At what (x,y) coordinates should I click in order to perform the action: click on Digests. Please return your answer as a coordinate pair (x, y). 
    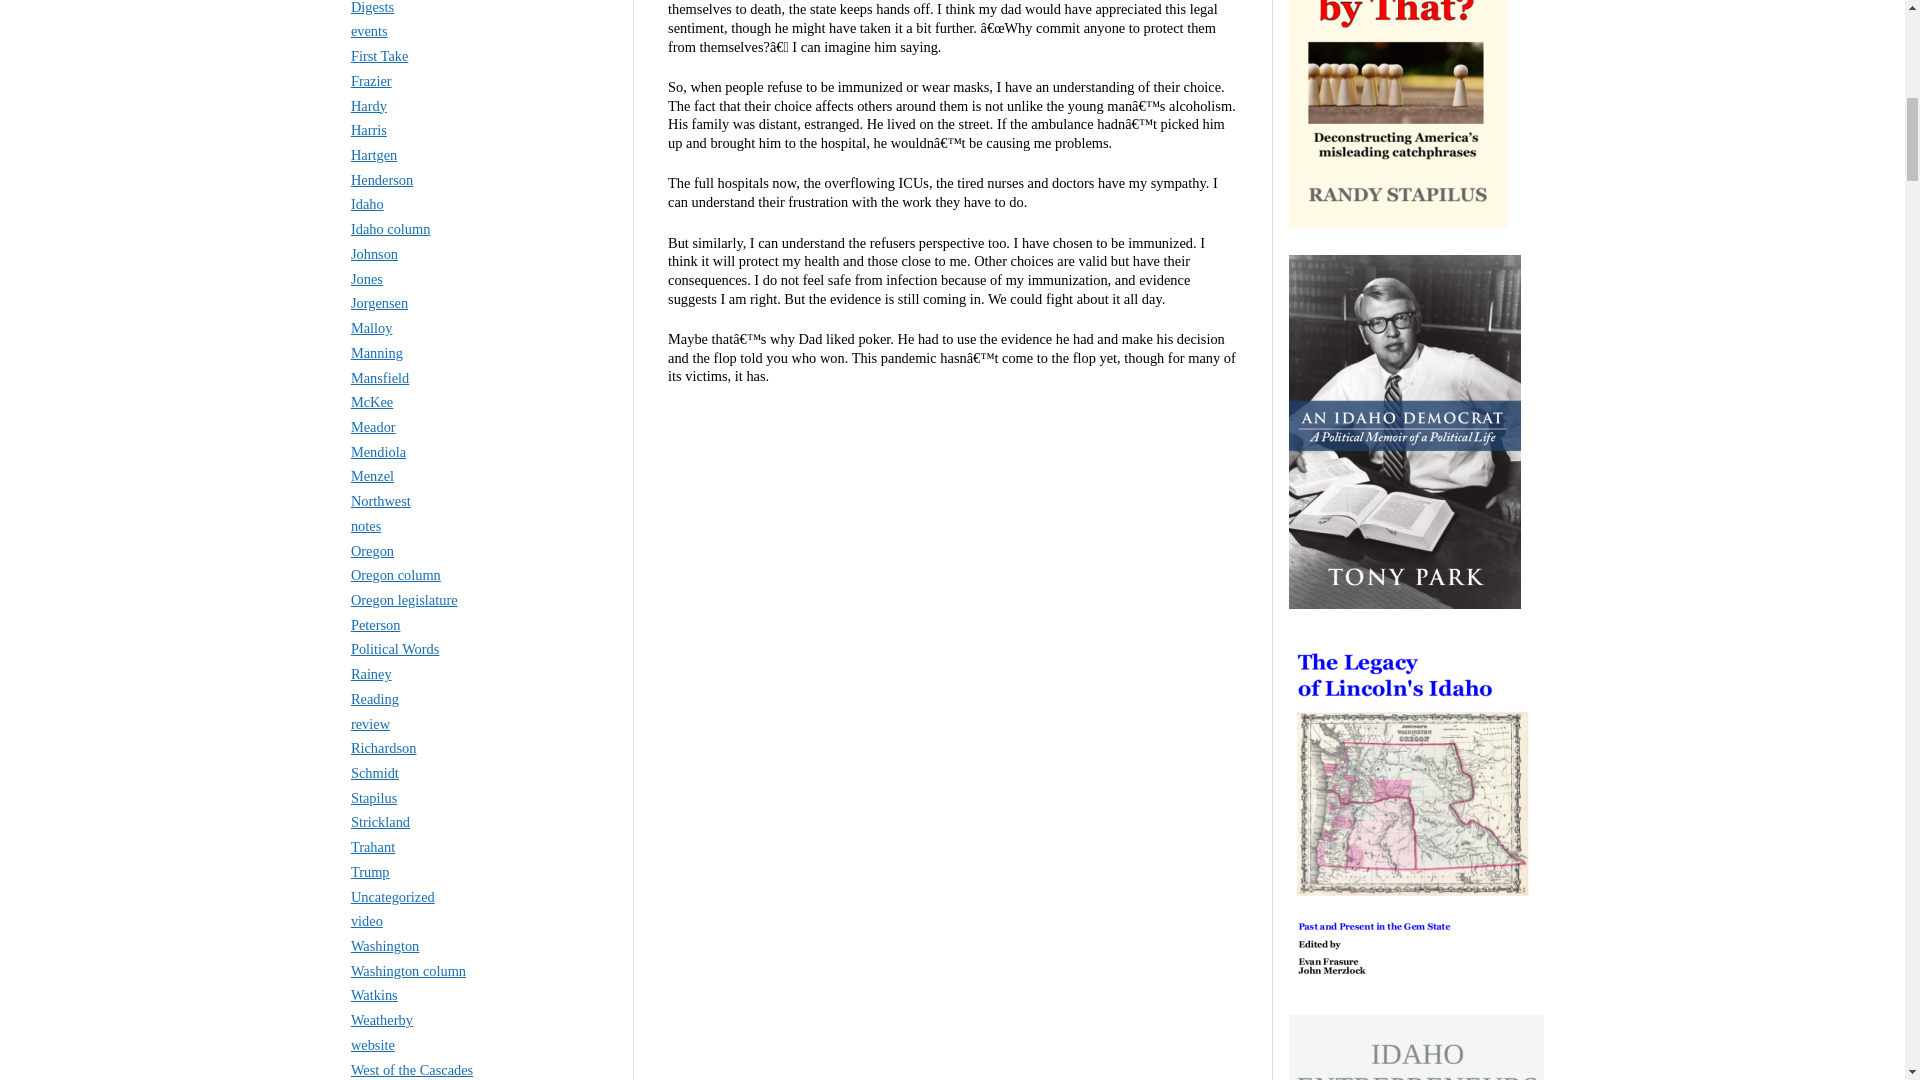
    Looking at the image, I should click on (372, 8).